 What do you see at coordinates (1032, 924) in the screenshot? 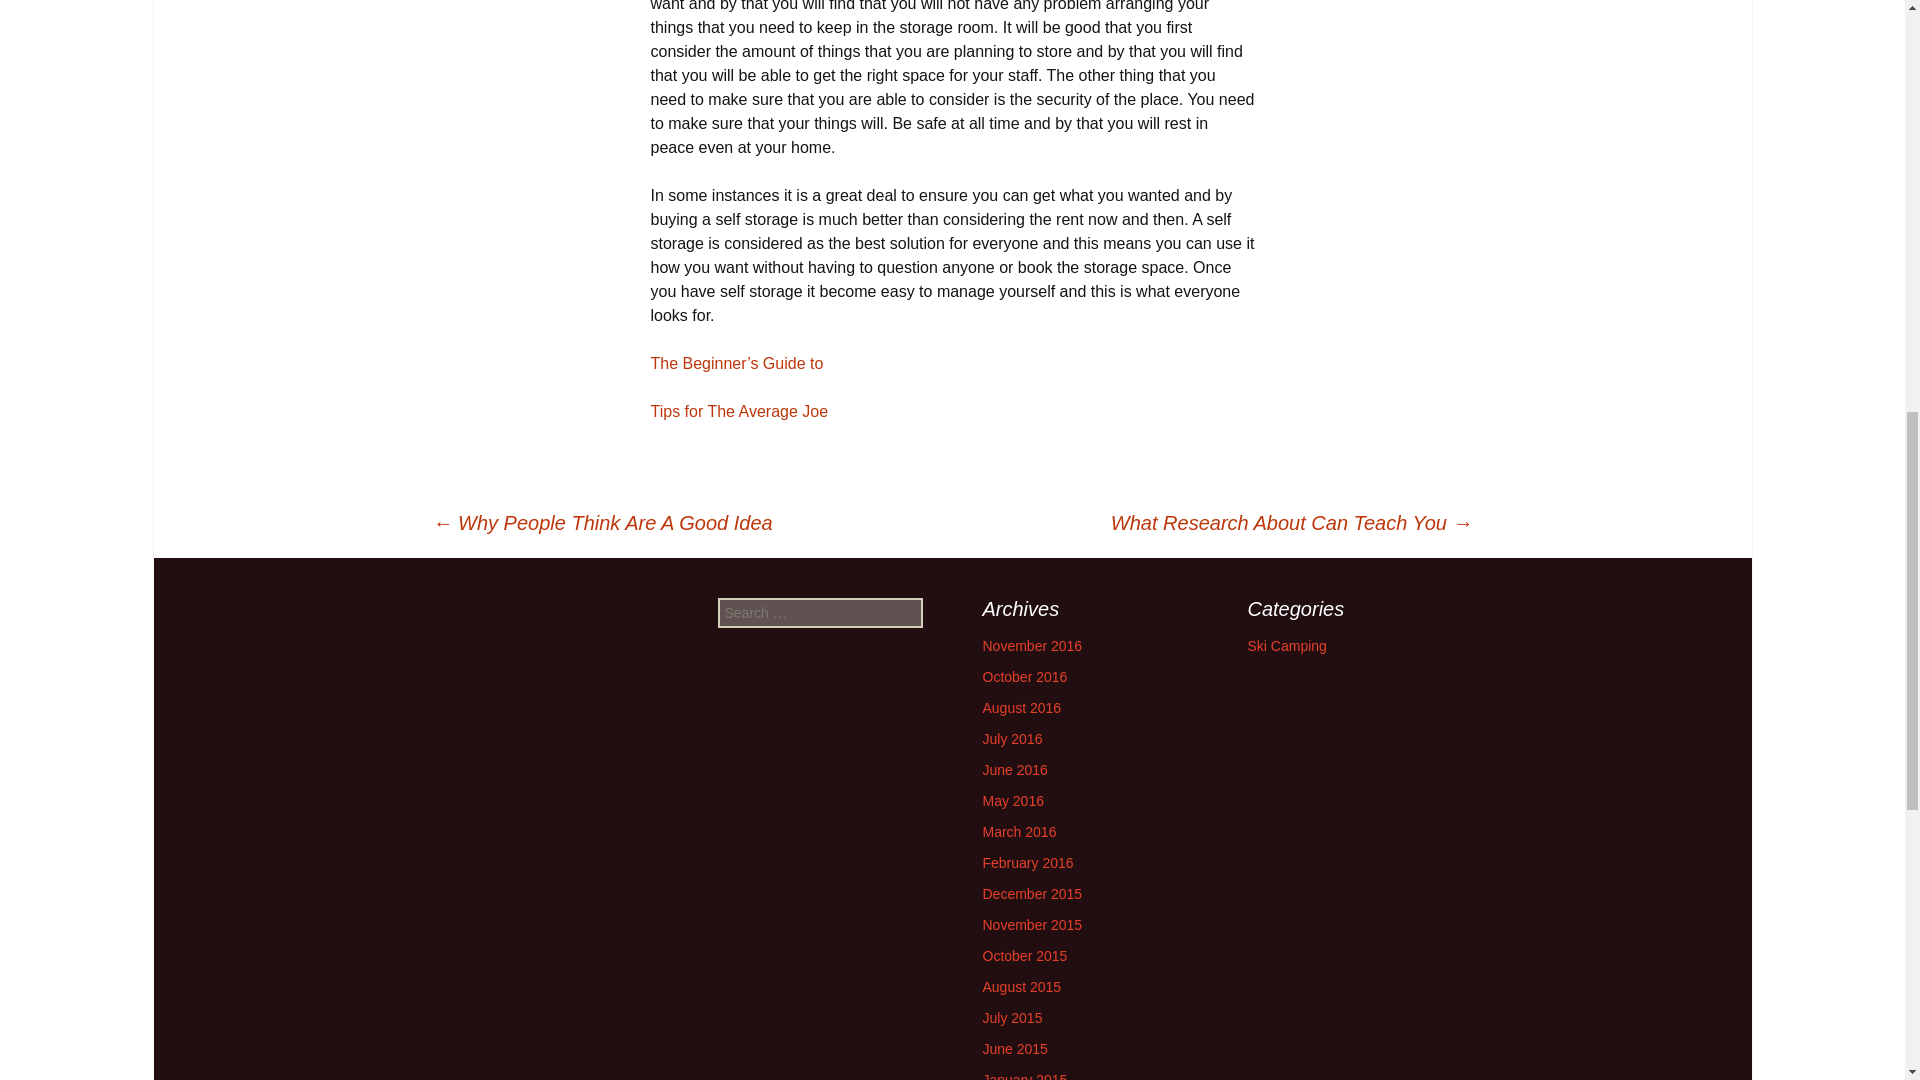
I see `November 2015` at bounding box center [1032, 924].